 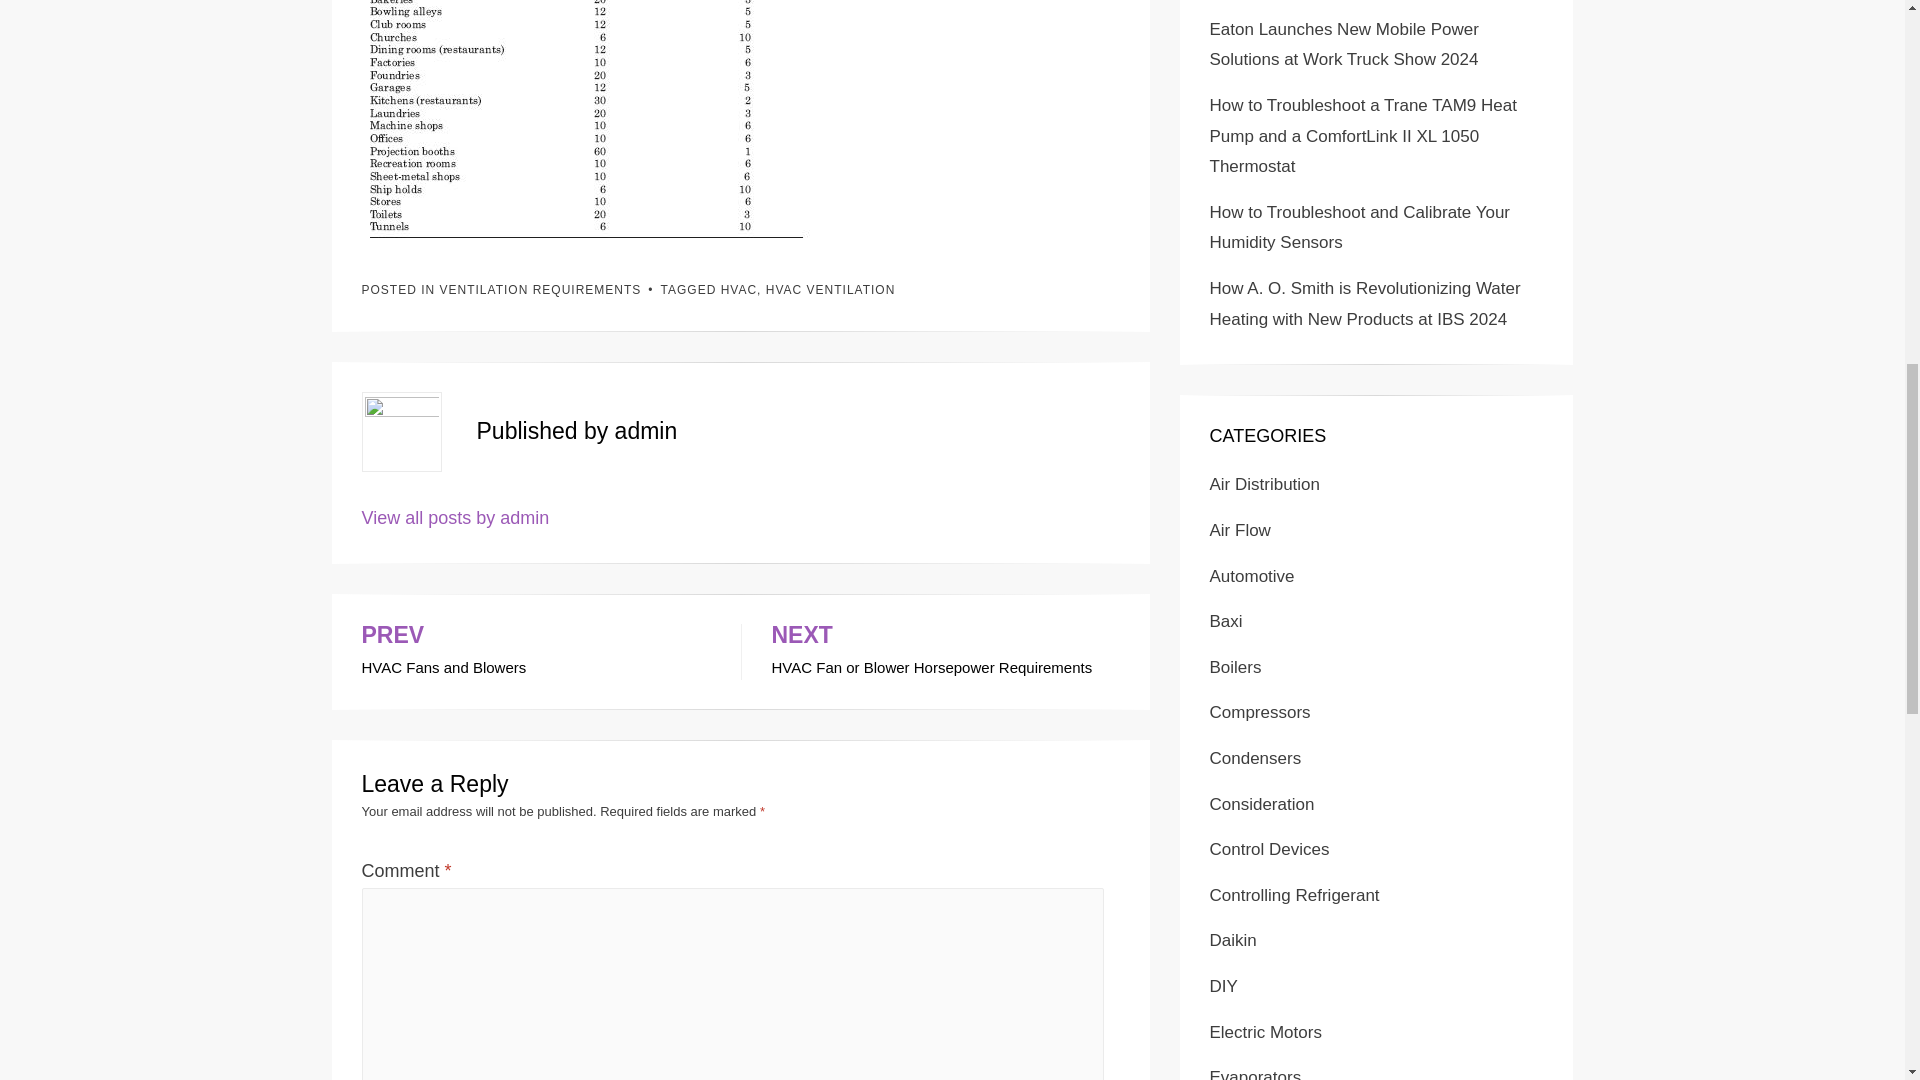 What do you see at coordinates (1255, 1074) in the screenshot?
I see `Air Flow` at bounding box center [1255, 1074].